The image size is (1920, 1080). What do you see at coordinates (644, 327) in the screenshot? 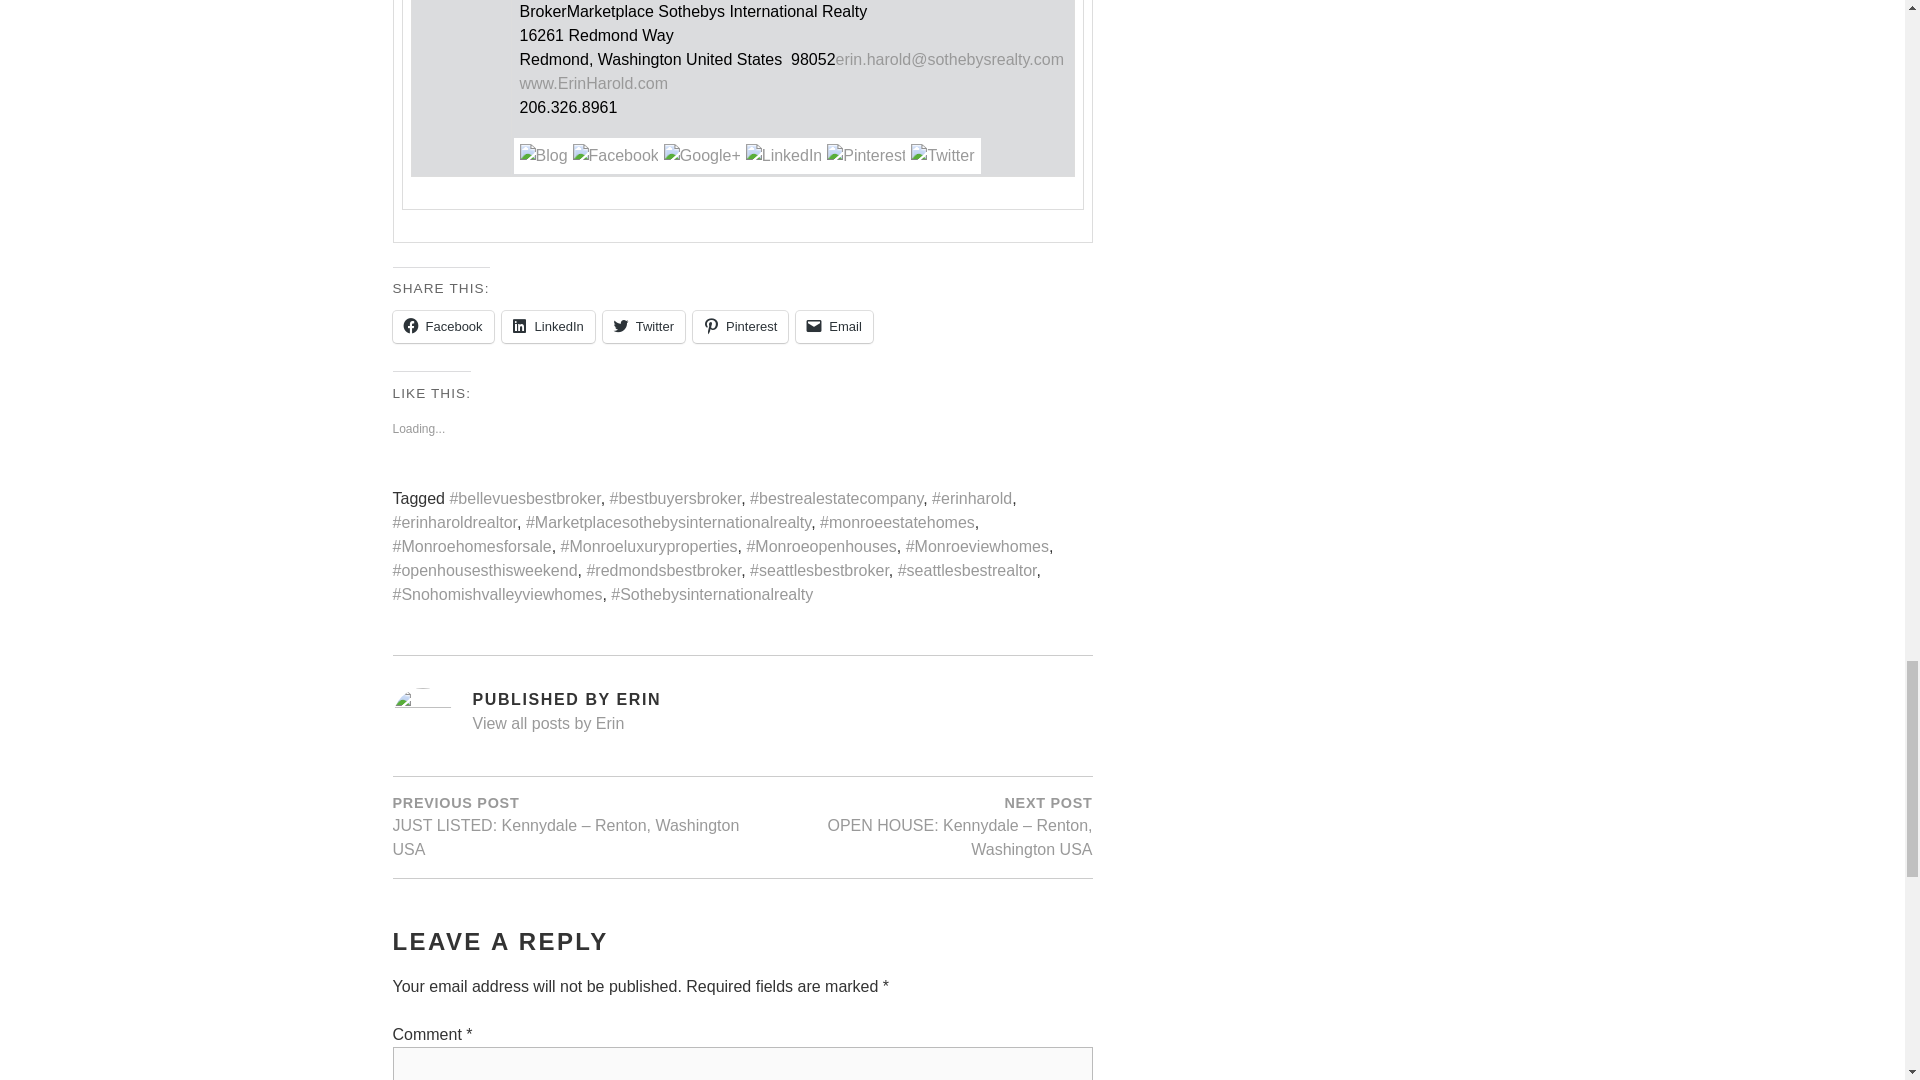
I see `Click to share on Twitter` at bounding box center [644, 327].